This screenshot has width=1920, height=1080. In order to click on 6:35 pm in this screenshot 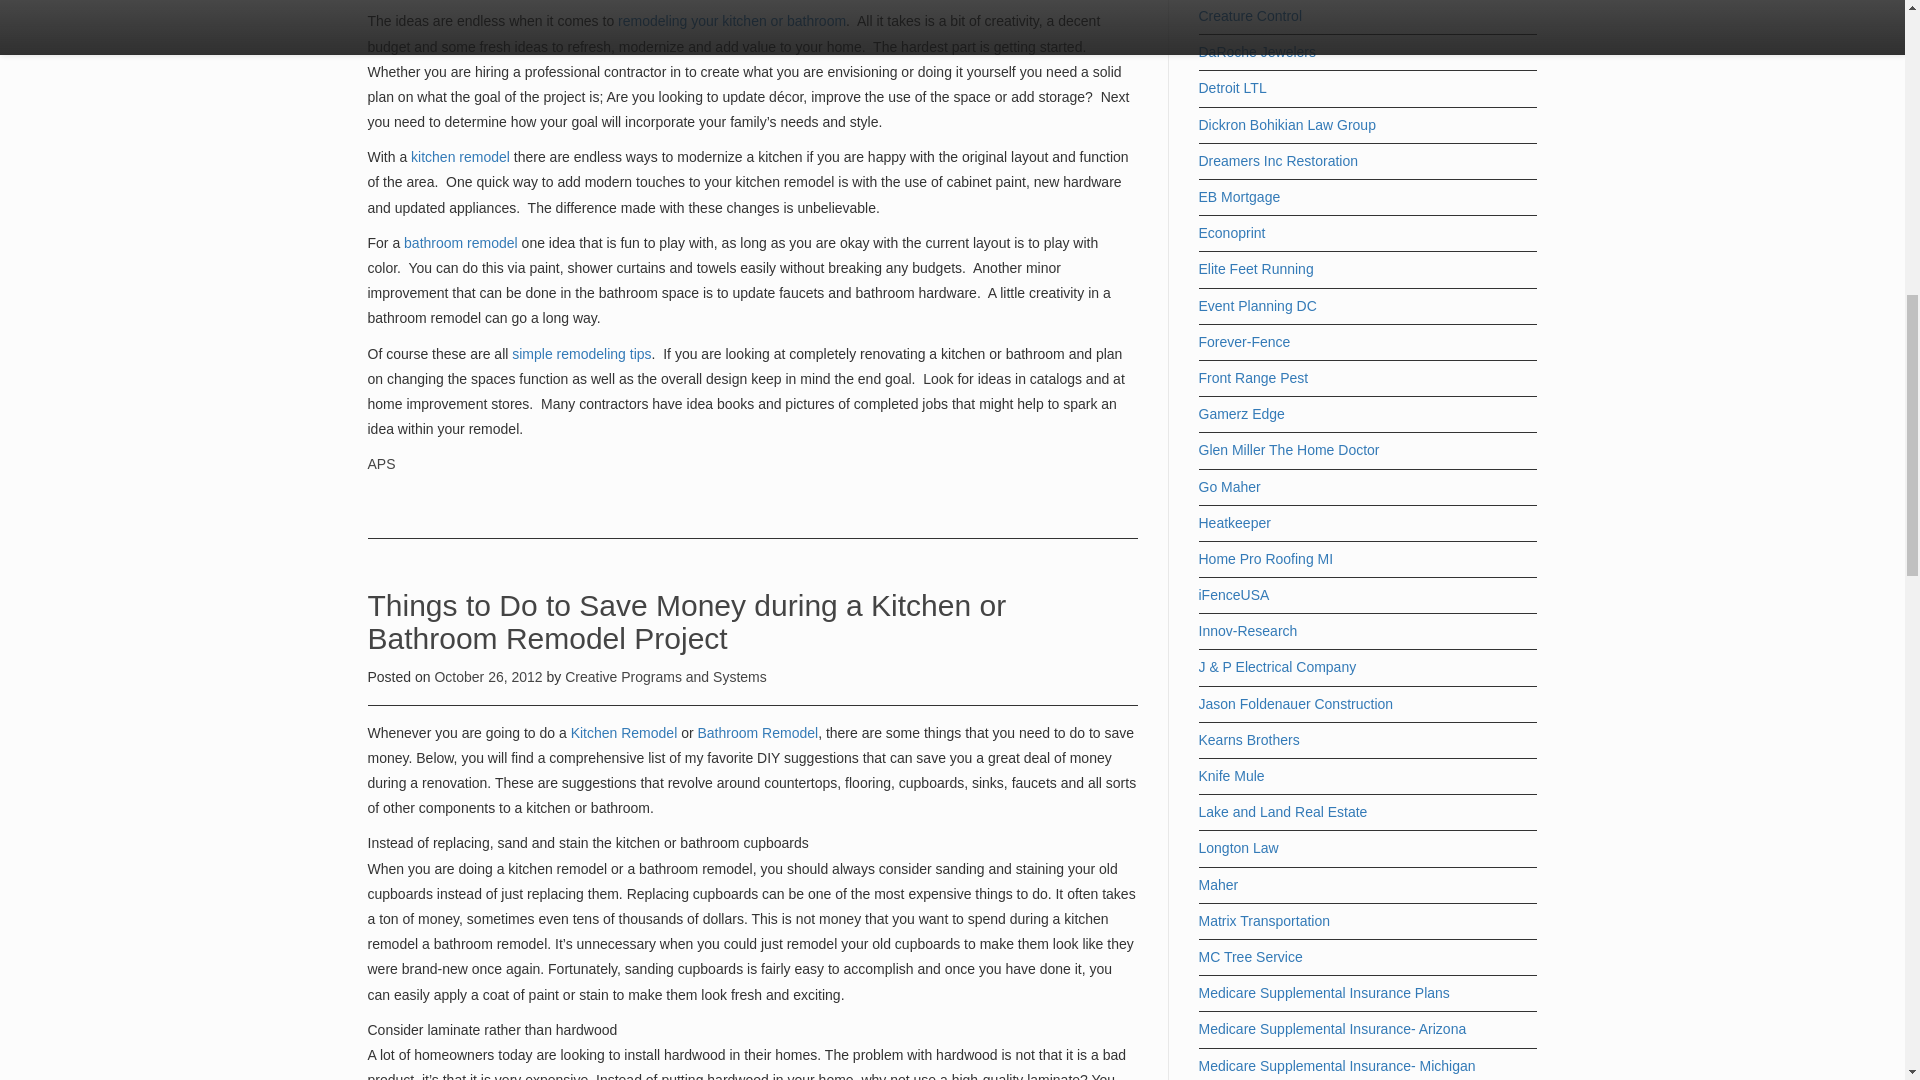, I will do `click(489, 676)`.